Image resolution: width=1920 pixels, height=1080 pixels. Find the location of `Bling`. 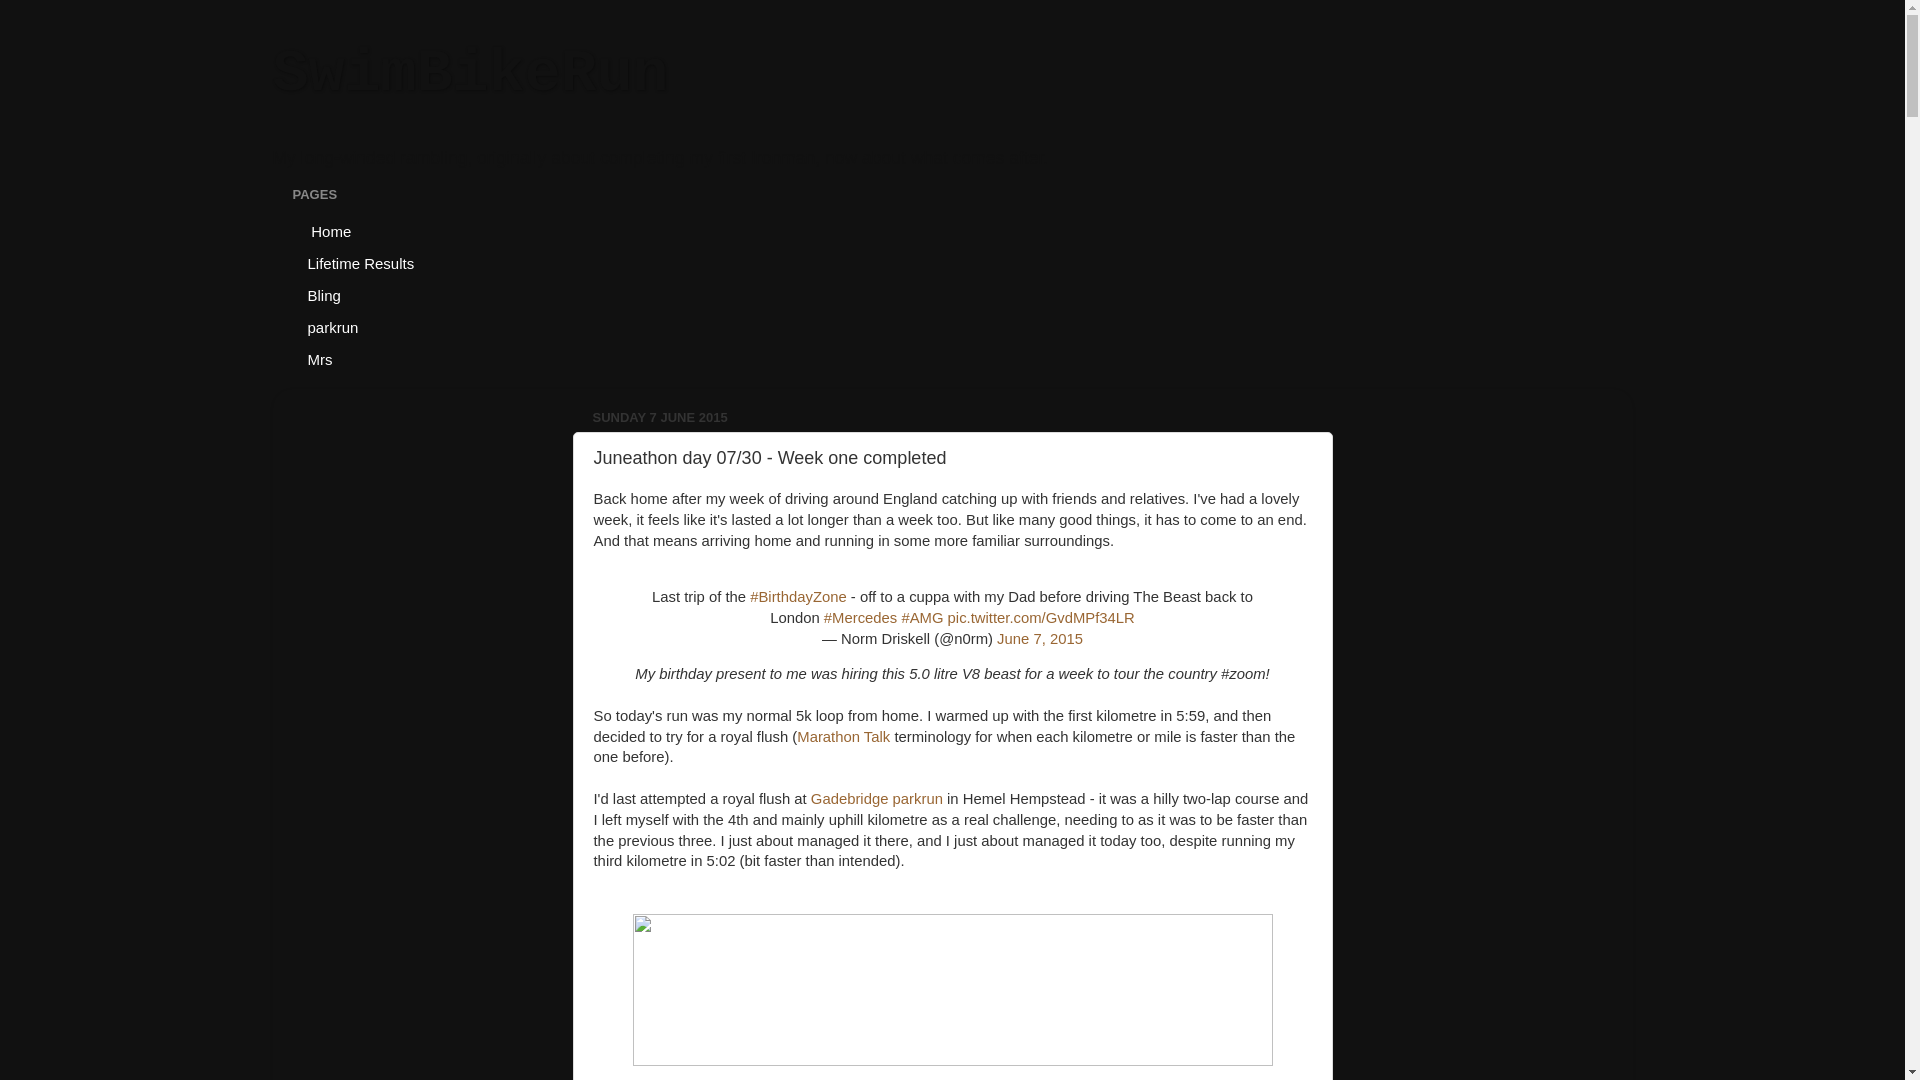

Bling is located at coordinates (323, 294).